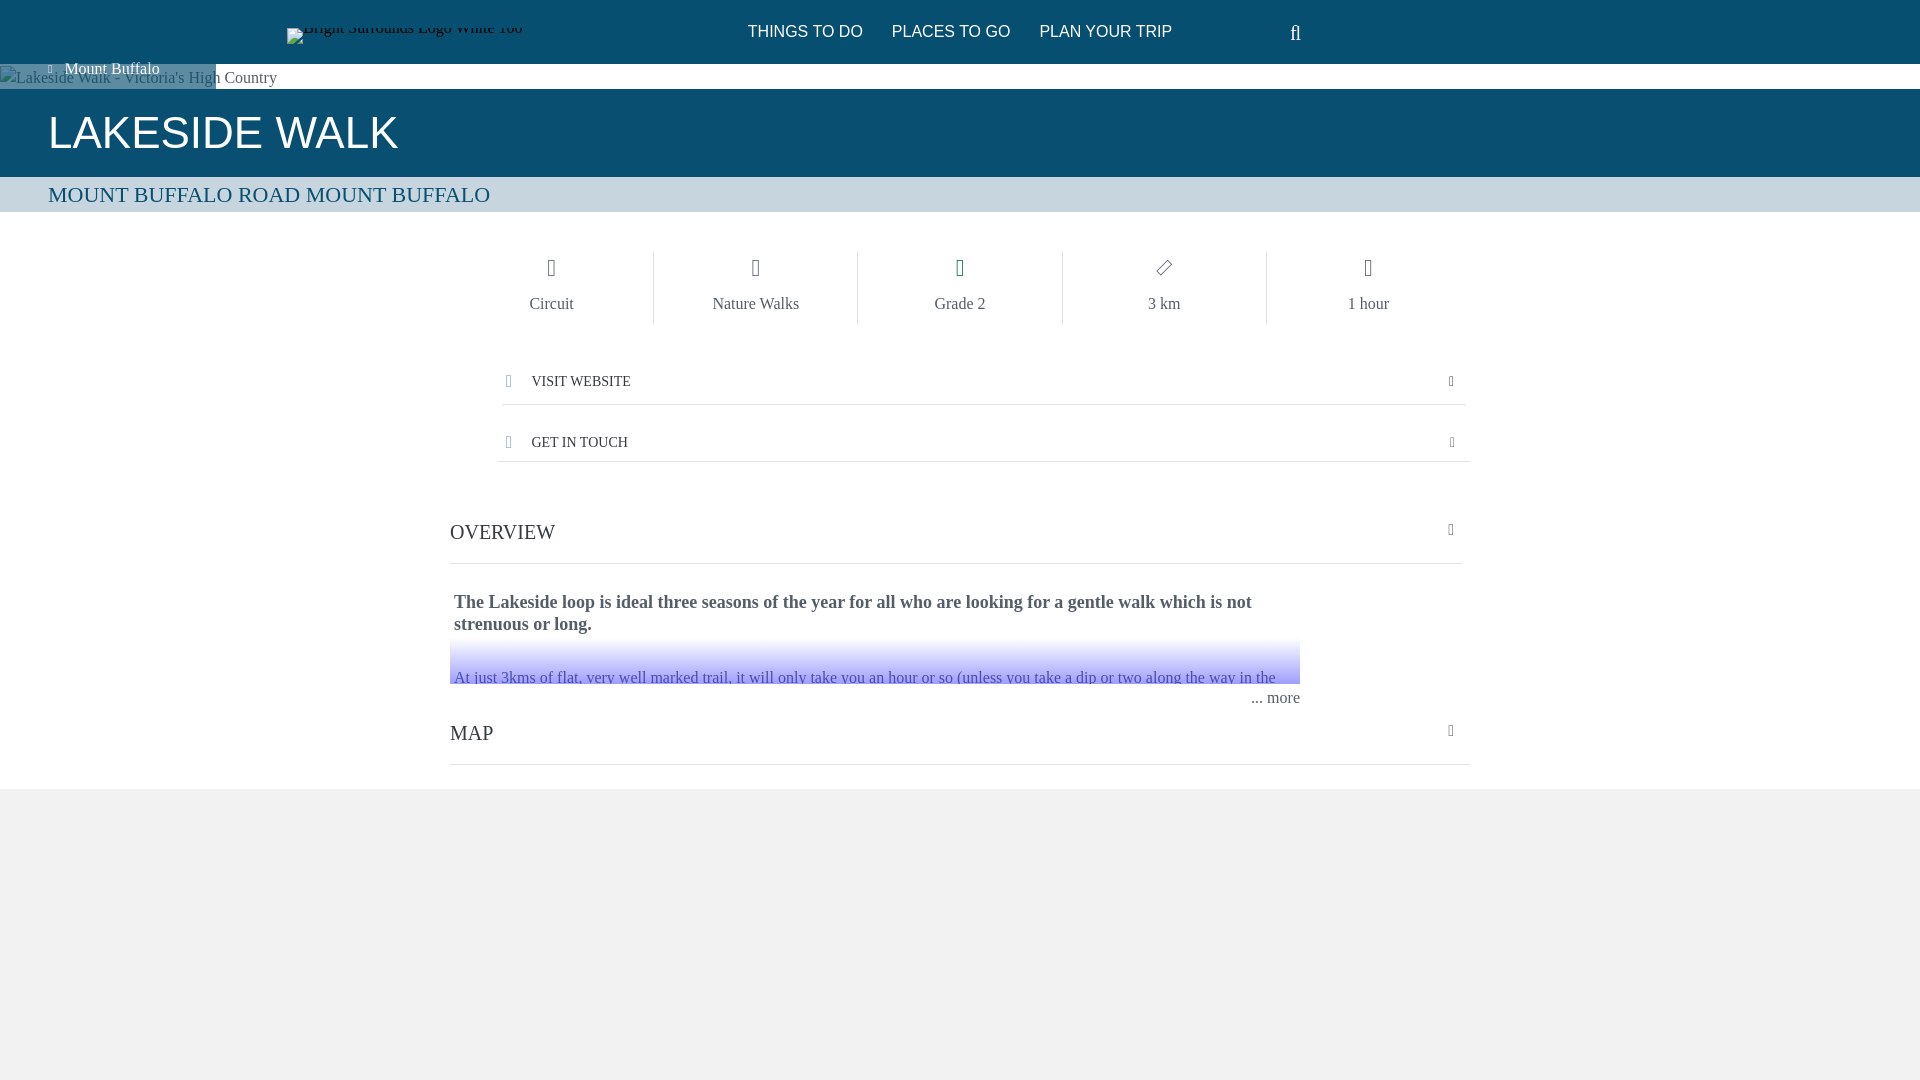  What do you see at coordinates (550, 268) in the screenshot?
I see `Circuit` at bounding box center [550, 268].